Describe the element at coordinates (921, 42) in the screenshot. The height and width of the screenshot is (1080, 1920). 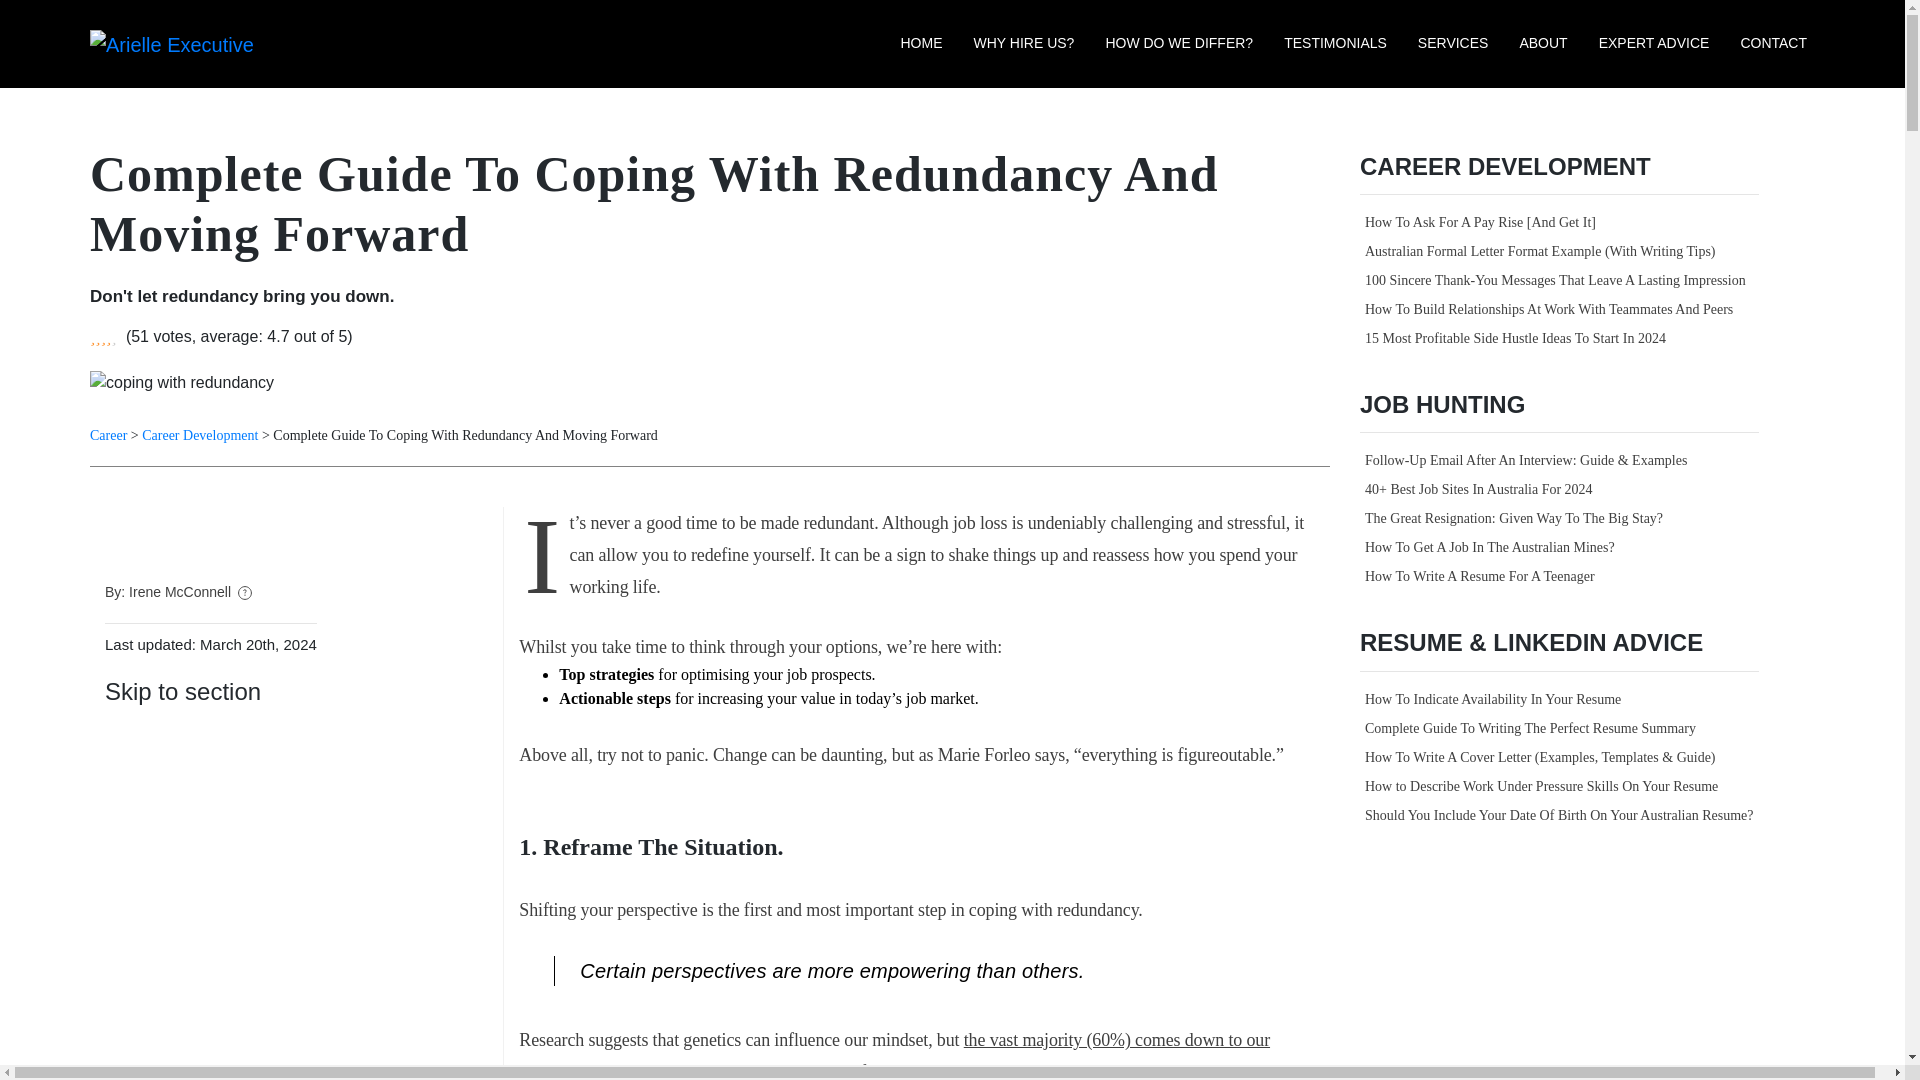
I see `HOME` at that location.